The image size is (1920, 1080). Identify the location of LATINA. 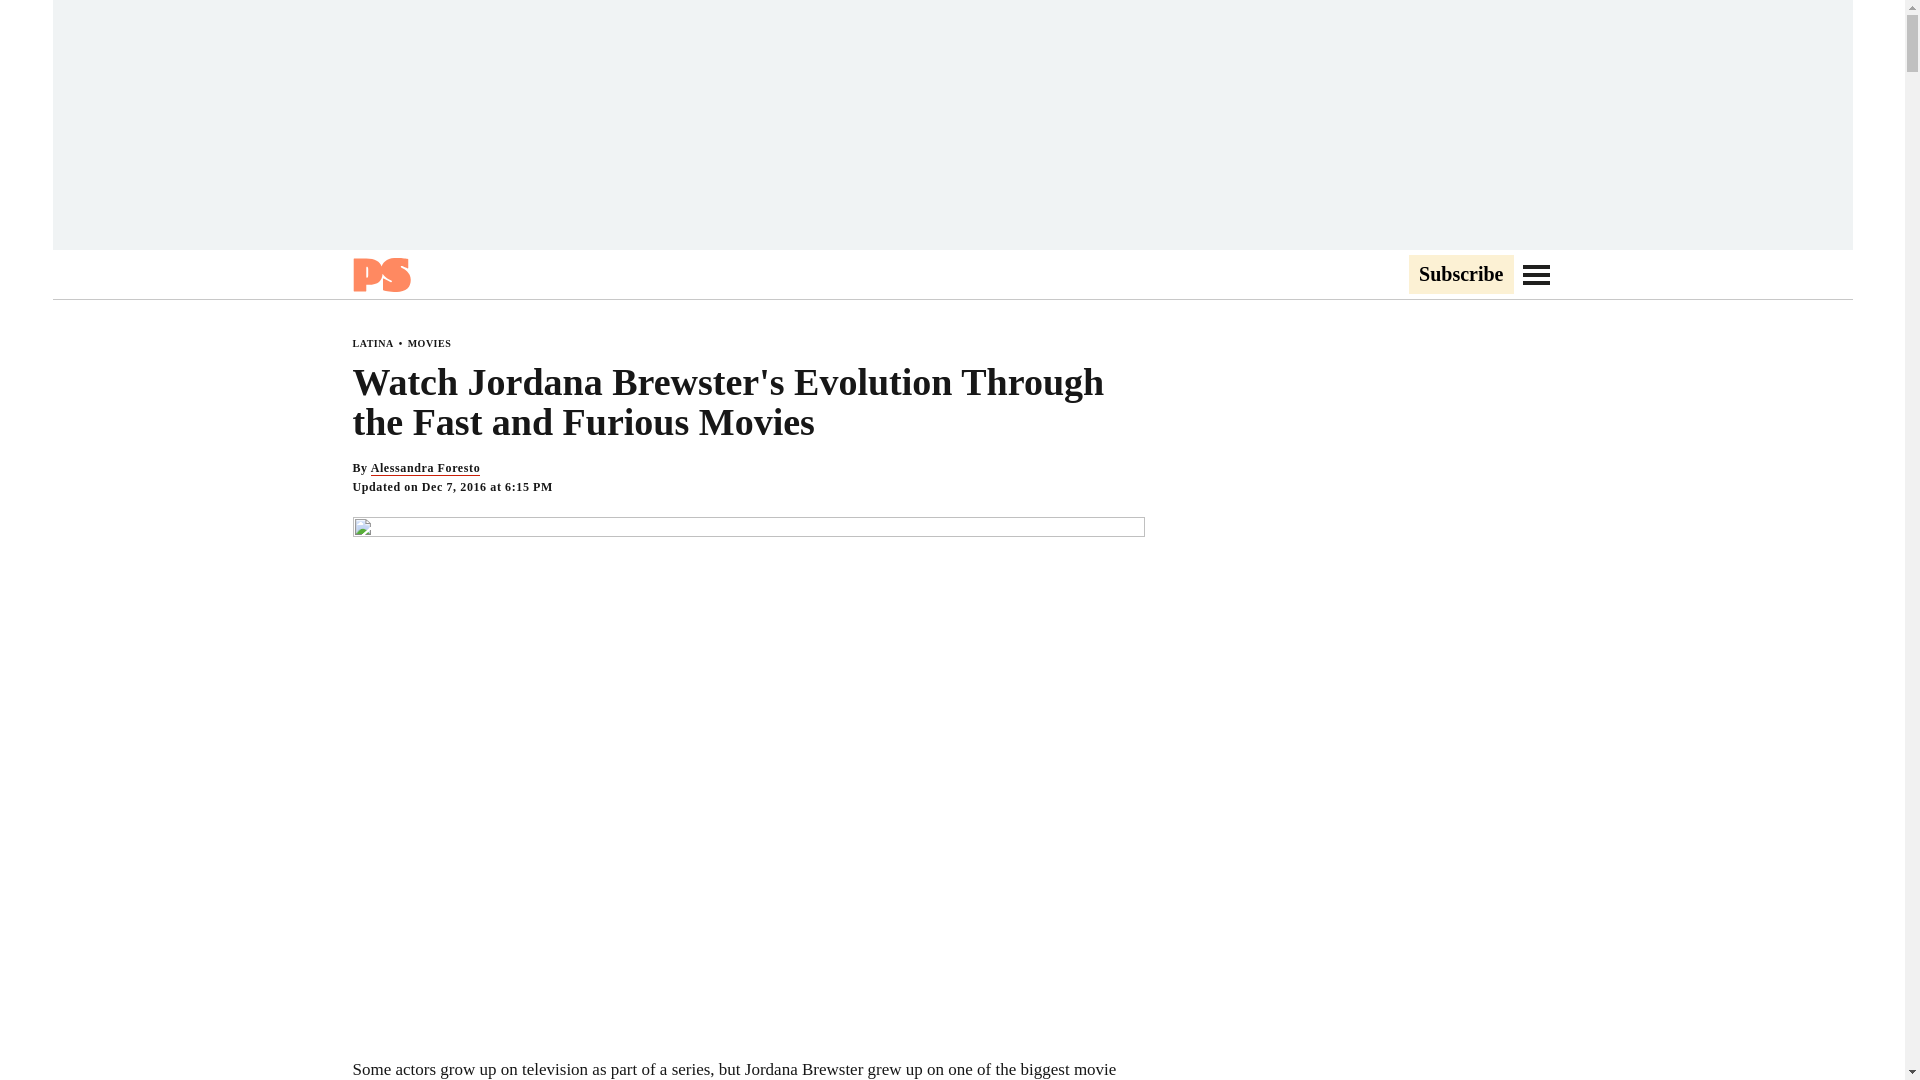
(372, 343).